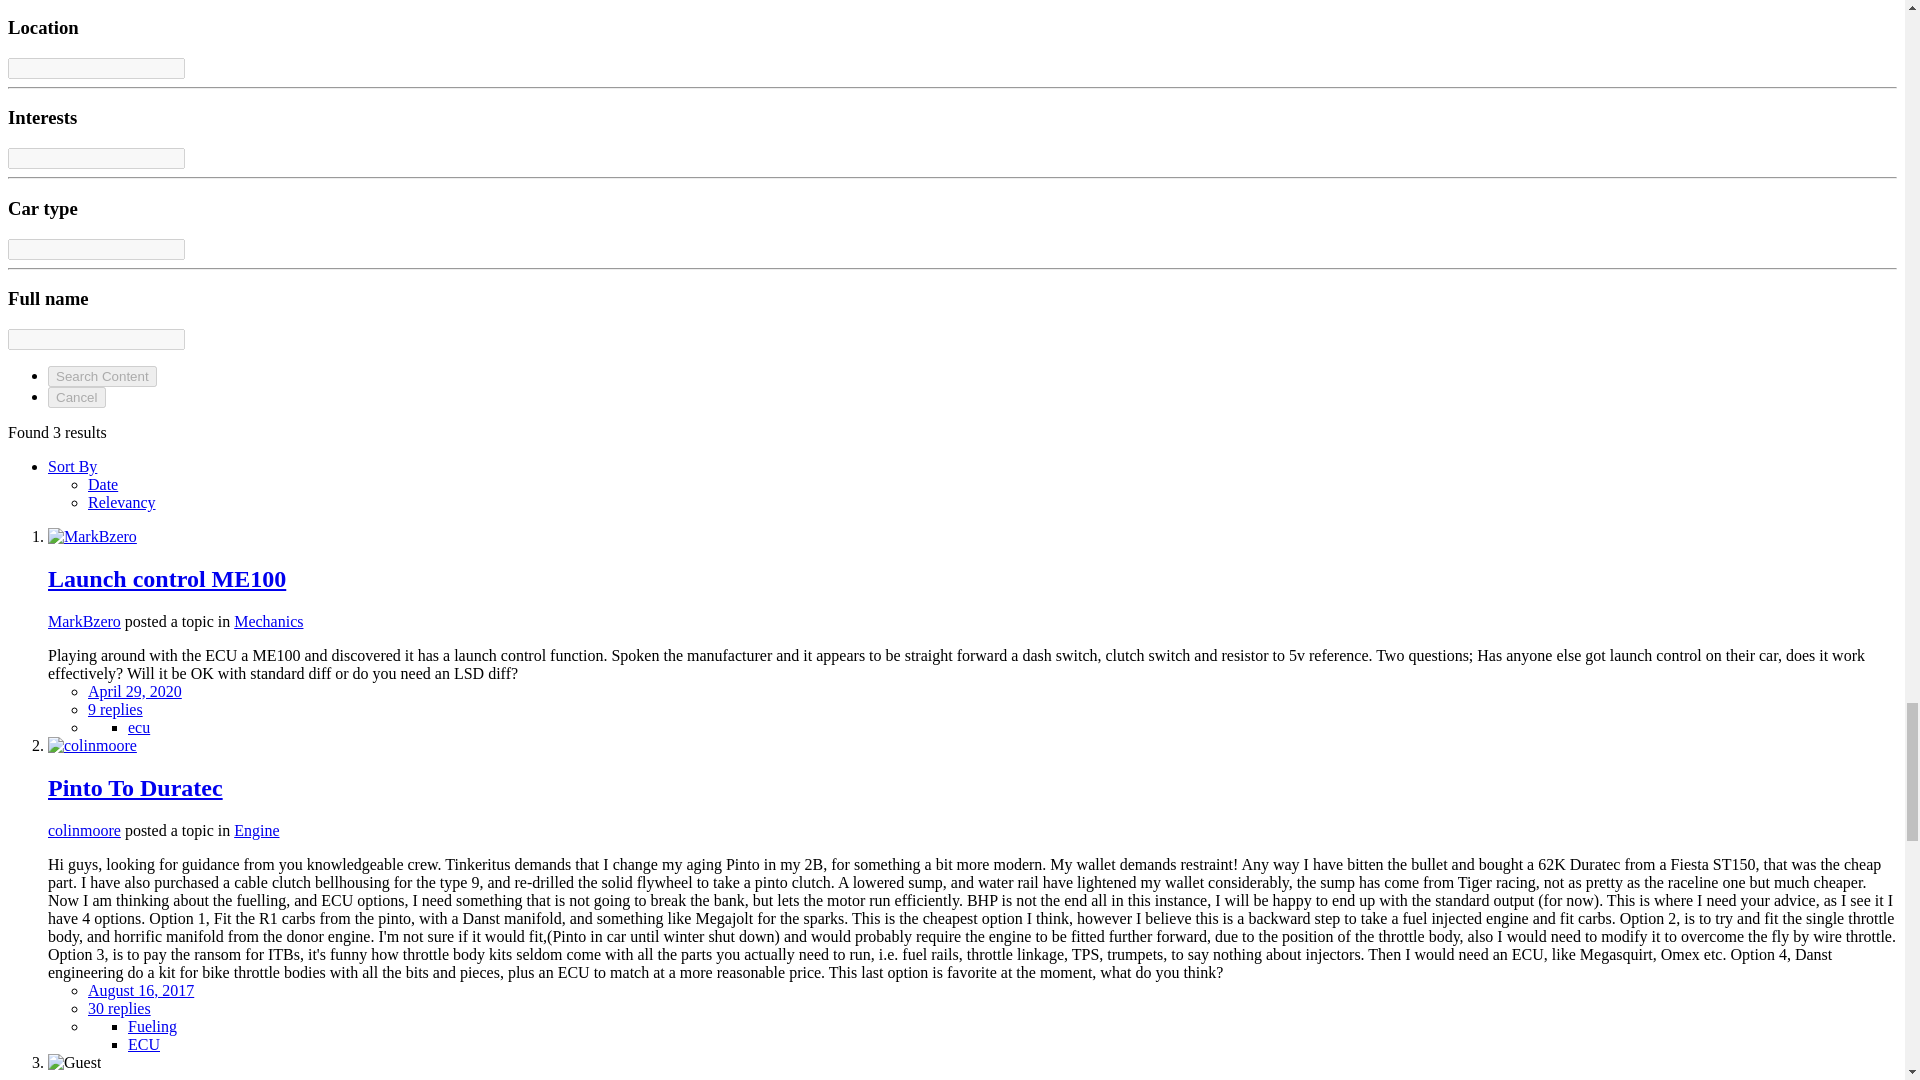  Describe the element at coordinates (84, 830) in the screenshot. I see `Go to colinmoore's profile` at that location.